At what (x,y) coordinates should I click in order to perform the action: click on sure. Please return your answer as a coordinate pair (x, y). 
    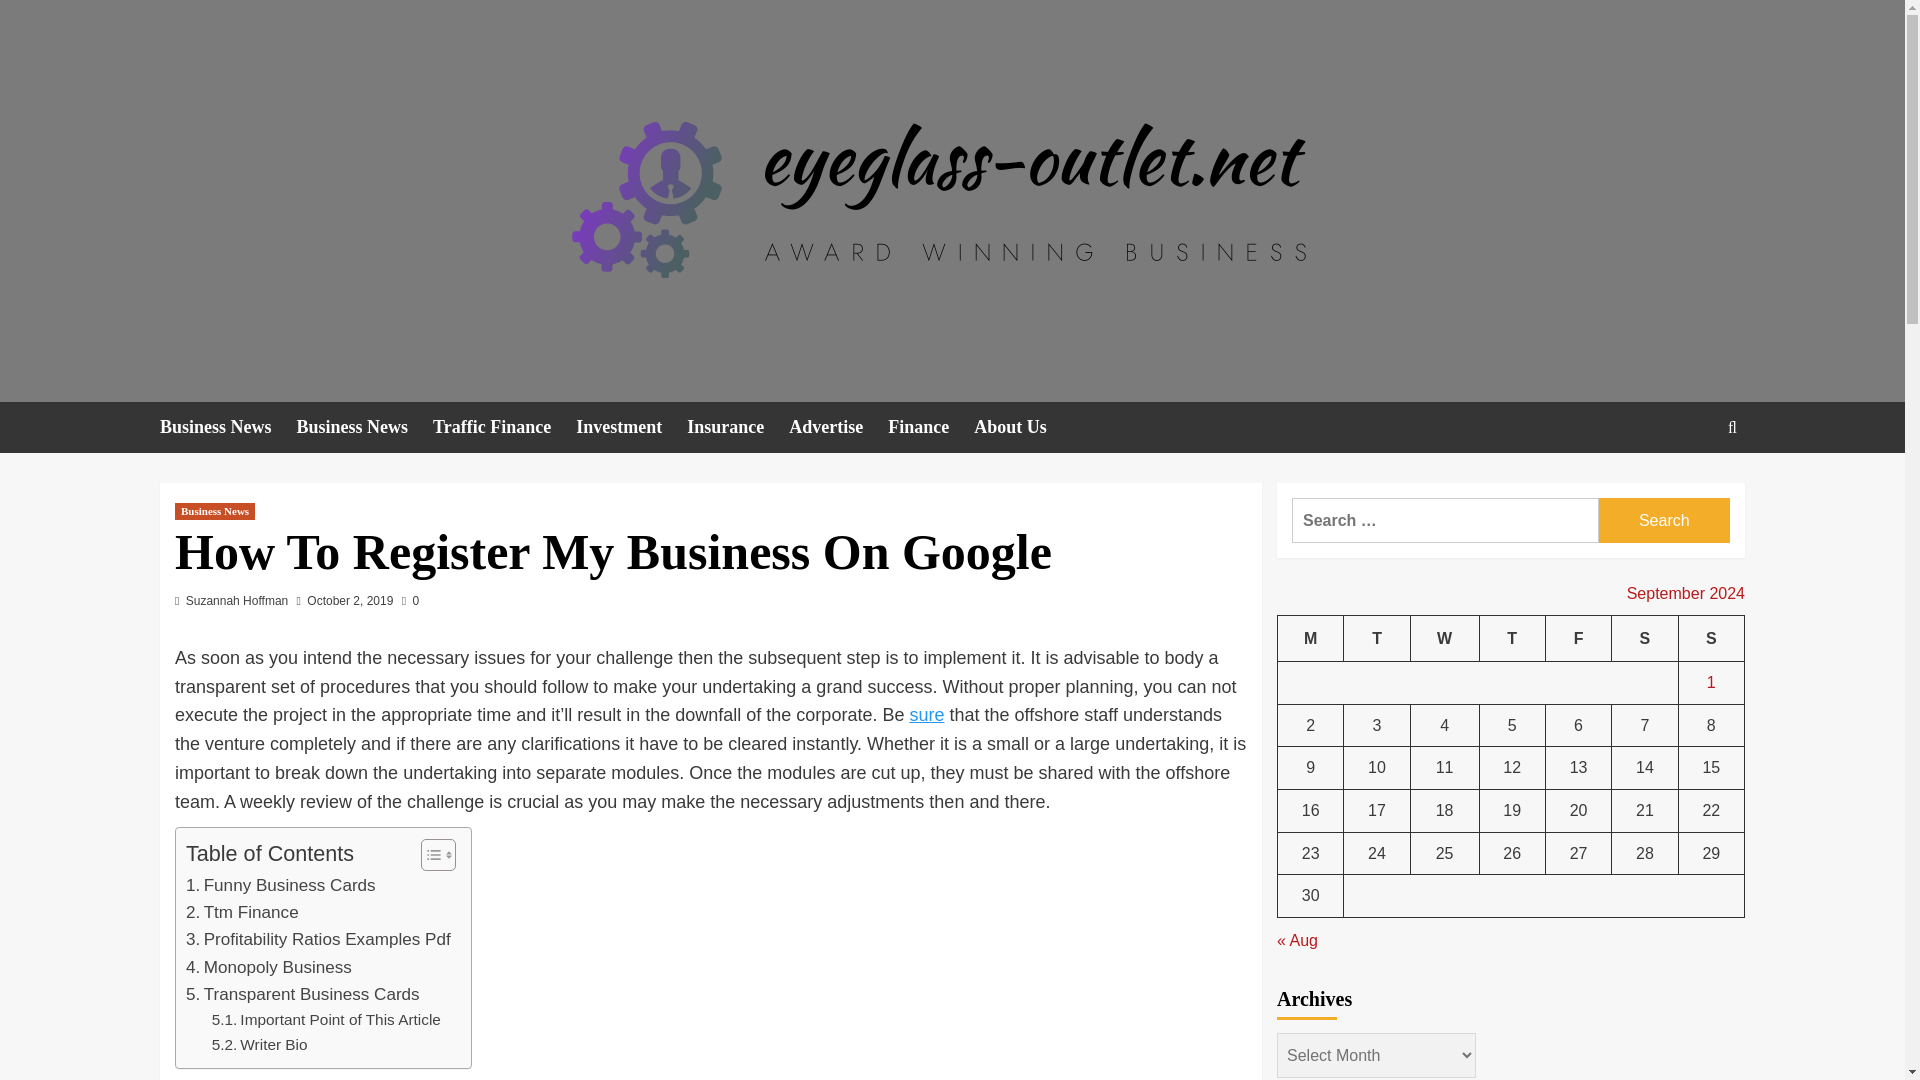
    Looking at the image, I should click on (926, 714).